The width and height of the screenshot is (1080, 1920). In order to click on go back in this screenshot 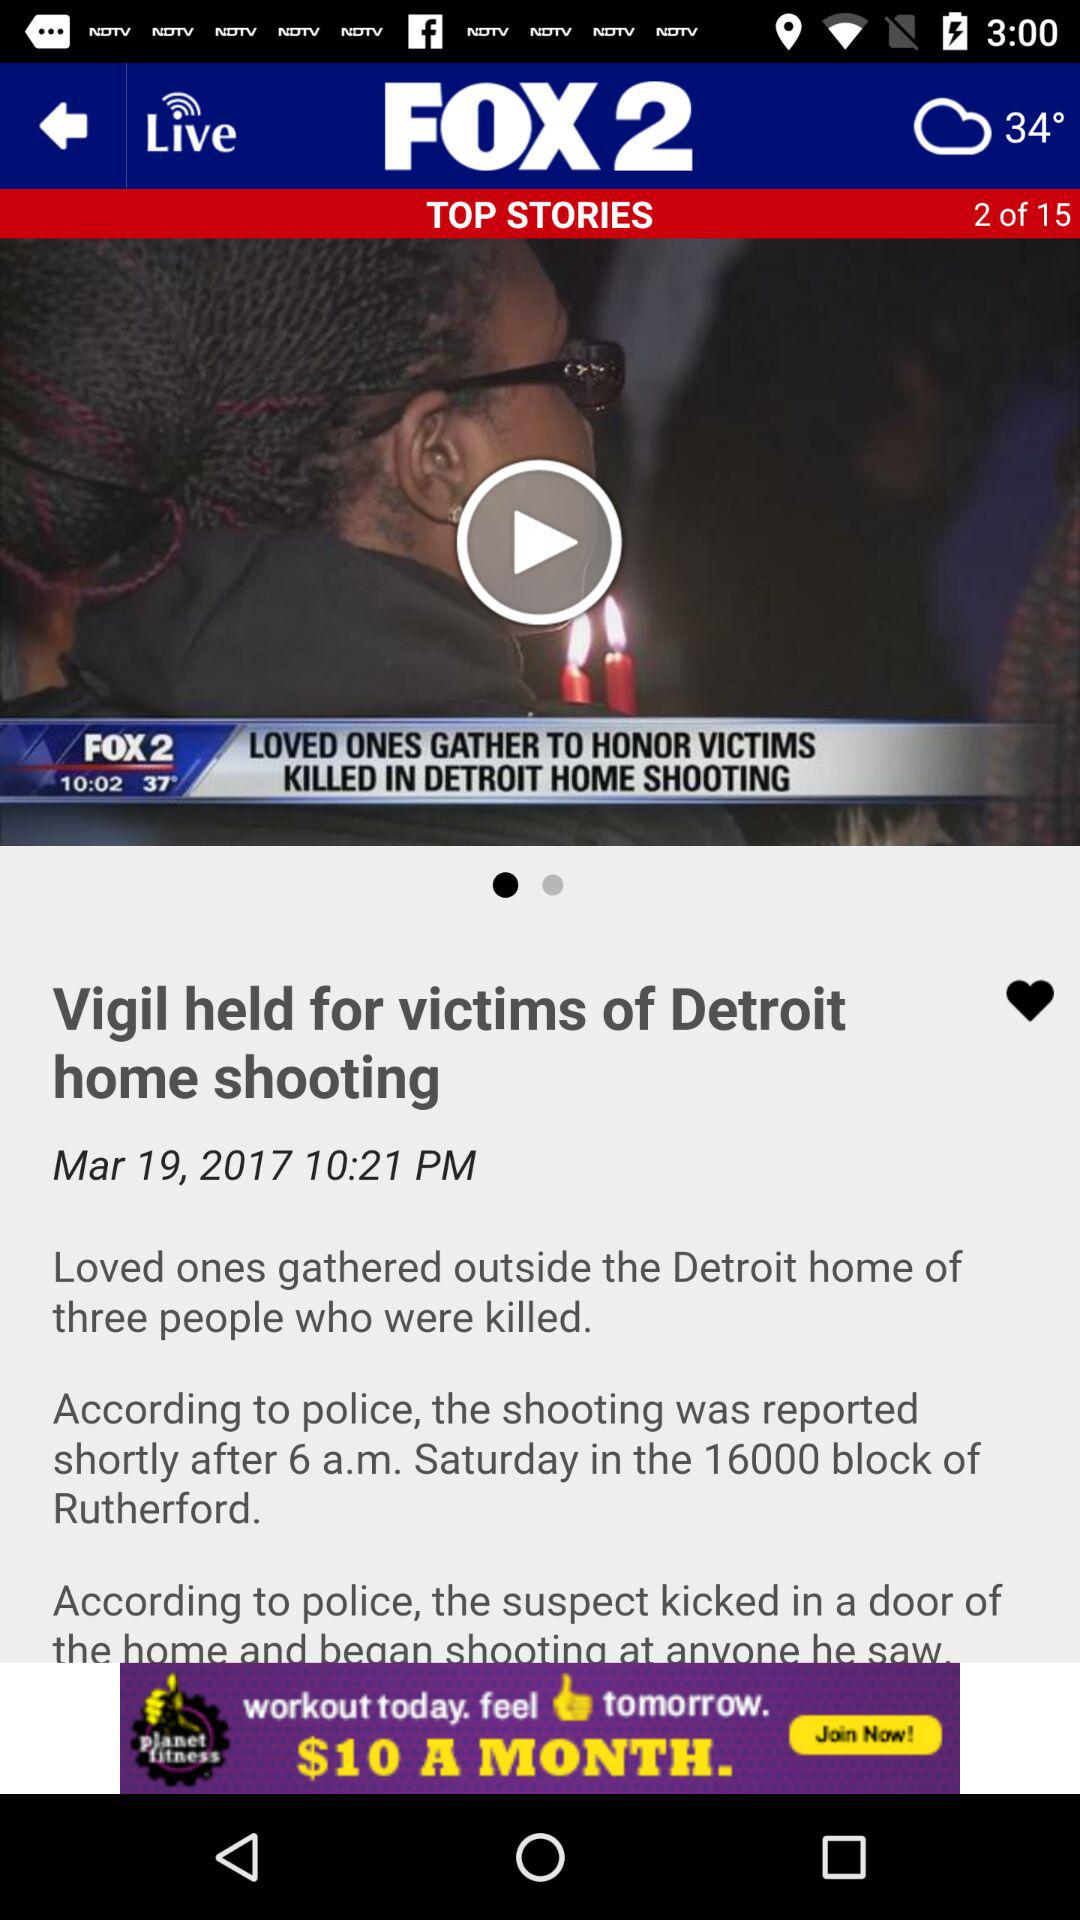, I will do `click(63, 126)`.